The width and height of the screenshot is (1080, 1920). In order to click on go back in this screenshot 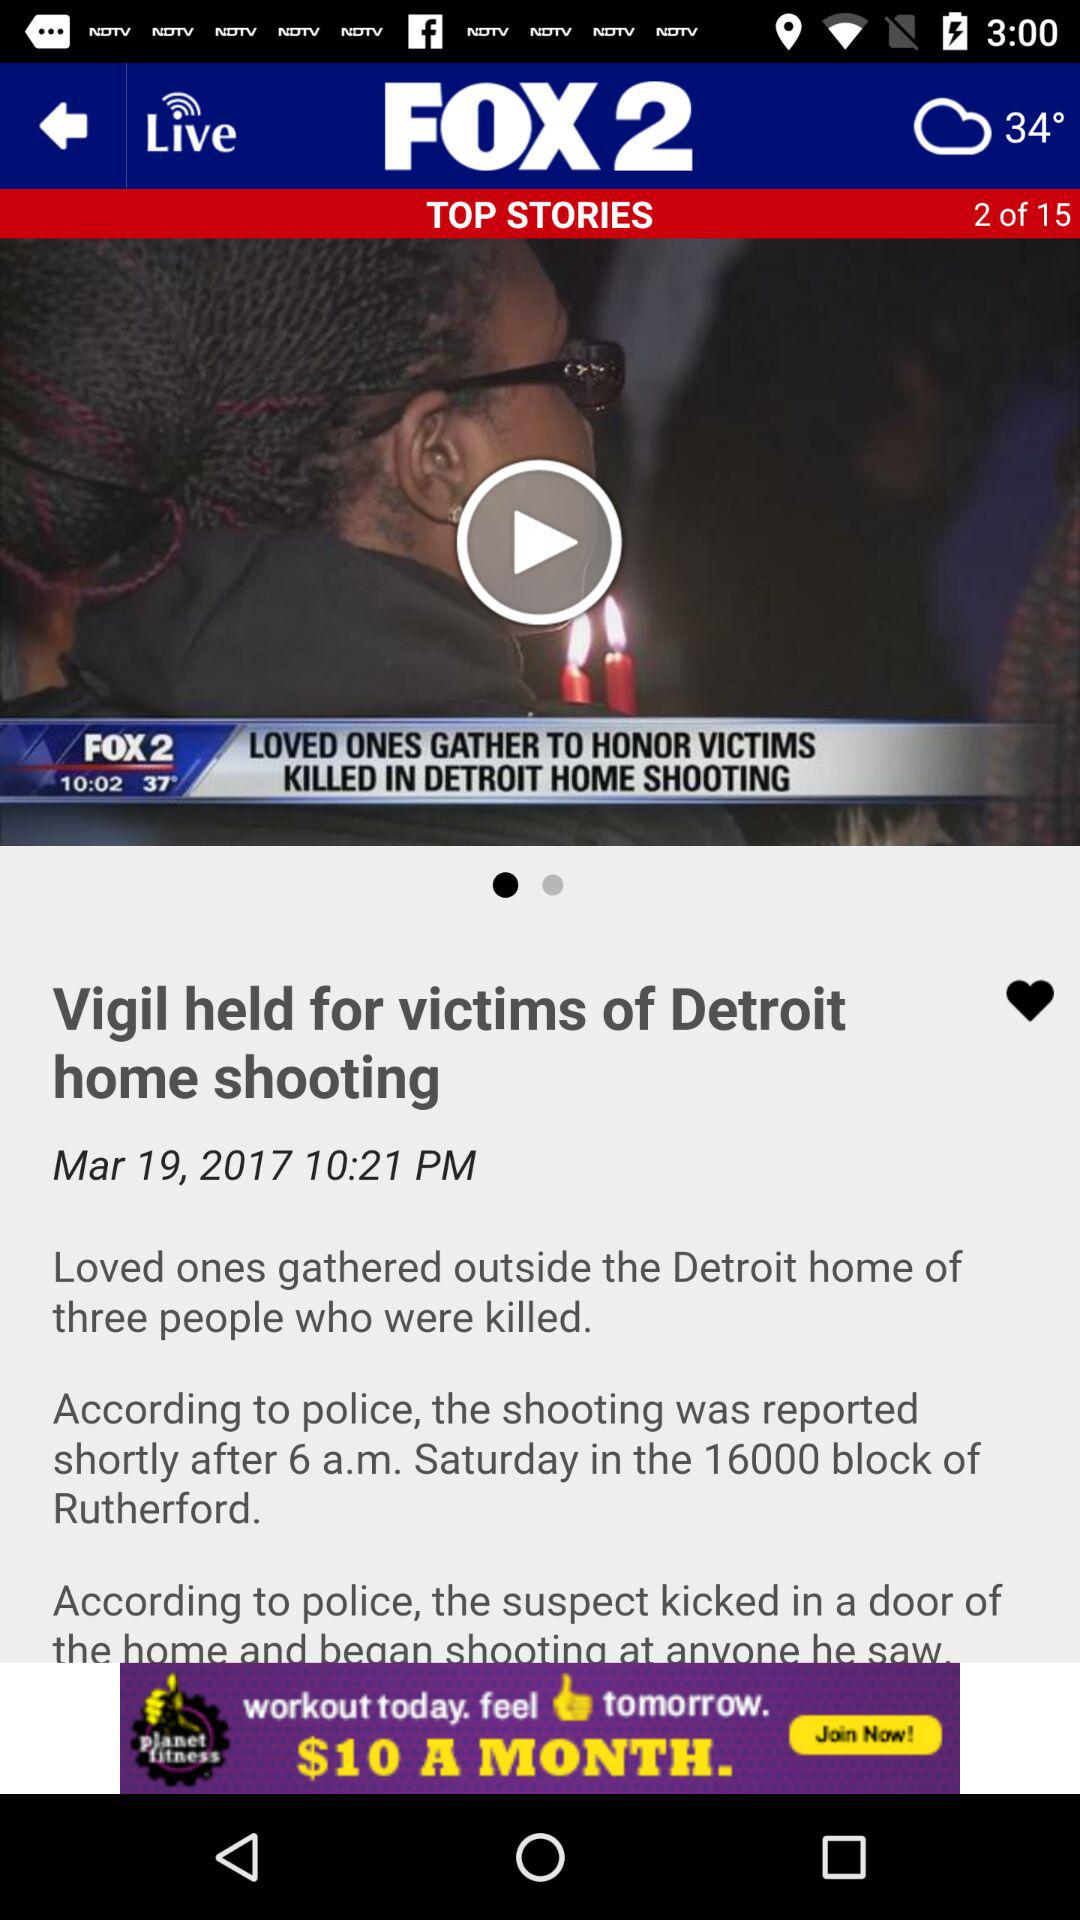, I will do `click(63, 126)`.